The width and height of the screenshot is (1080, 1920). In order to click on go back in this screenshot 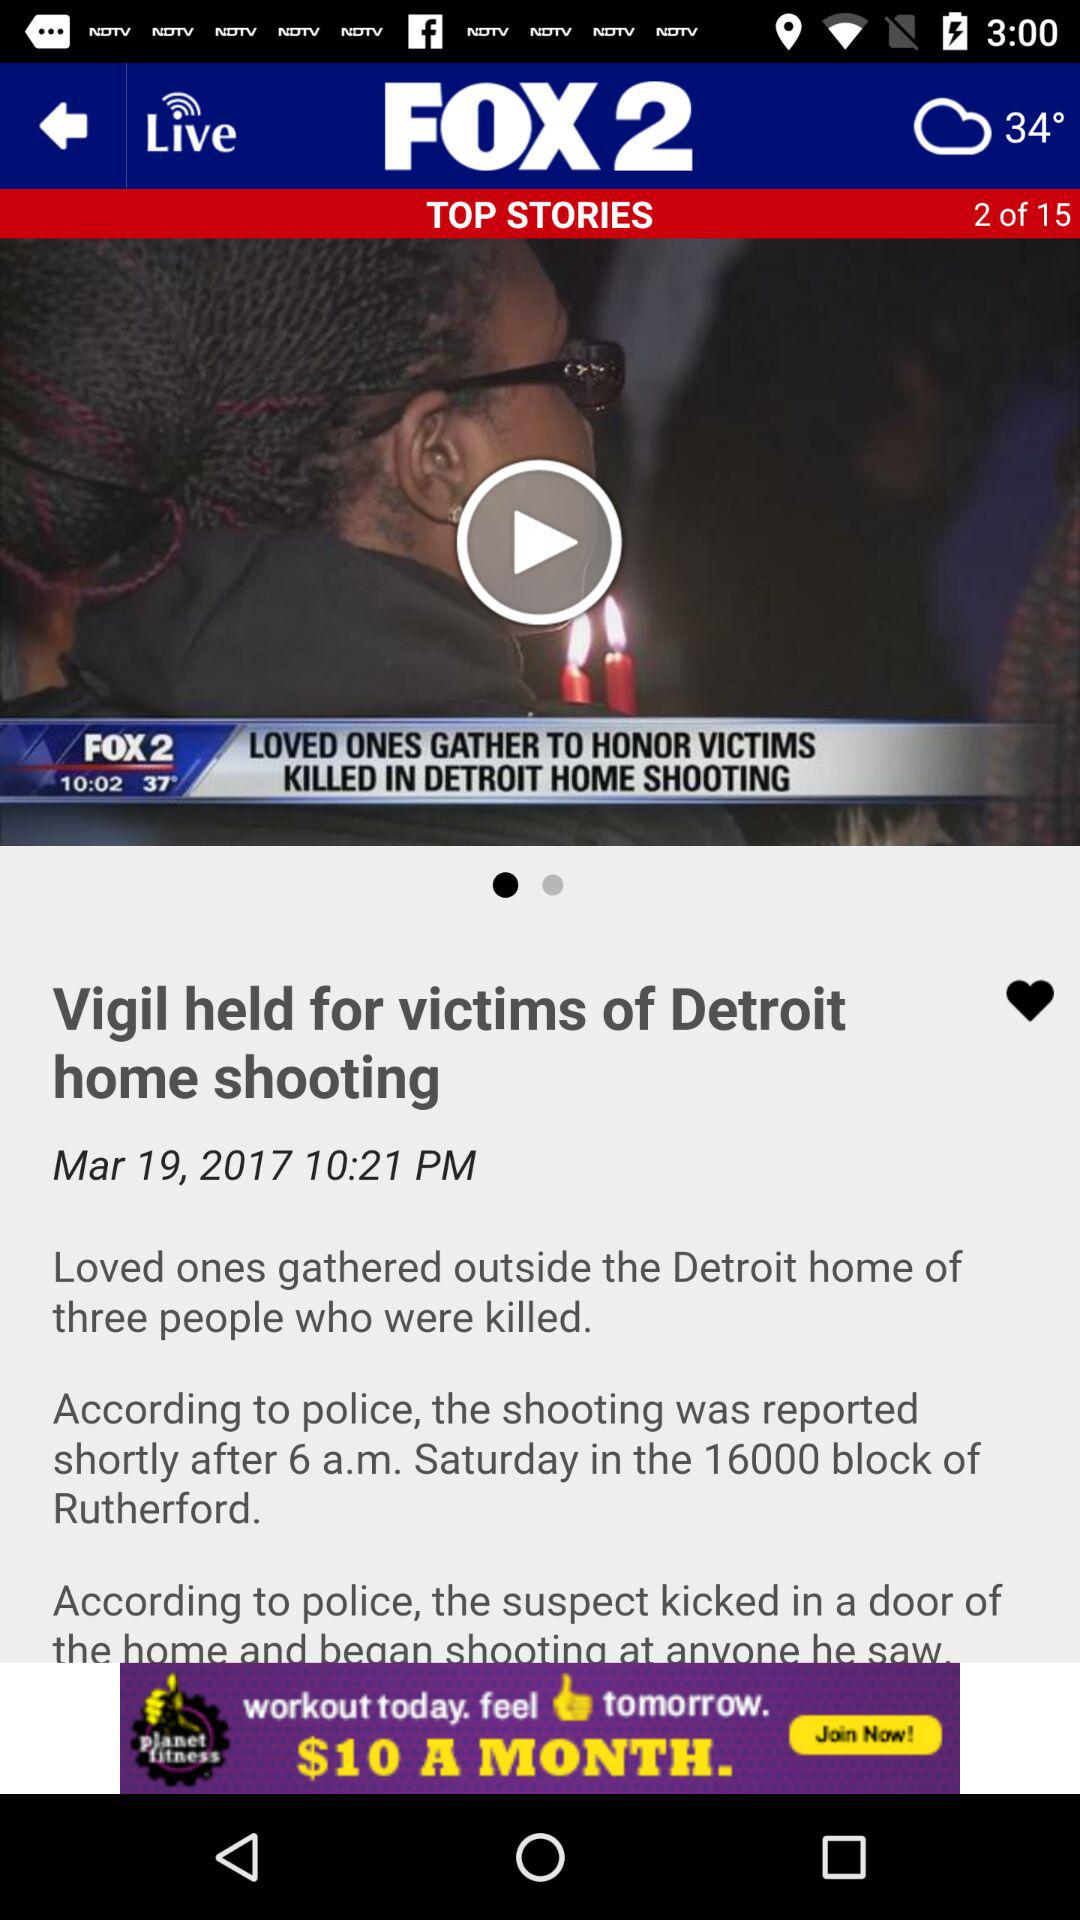, I will do `click(63, 126)`.